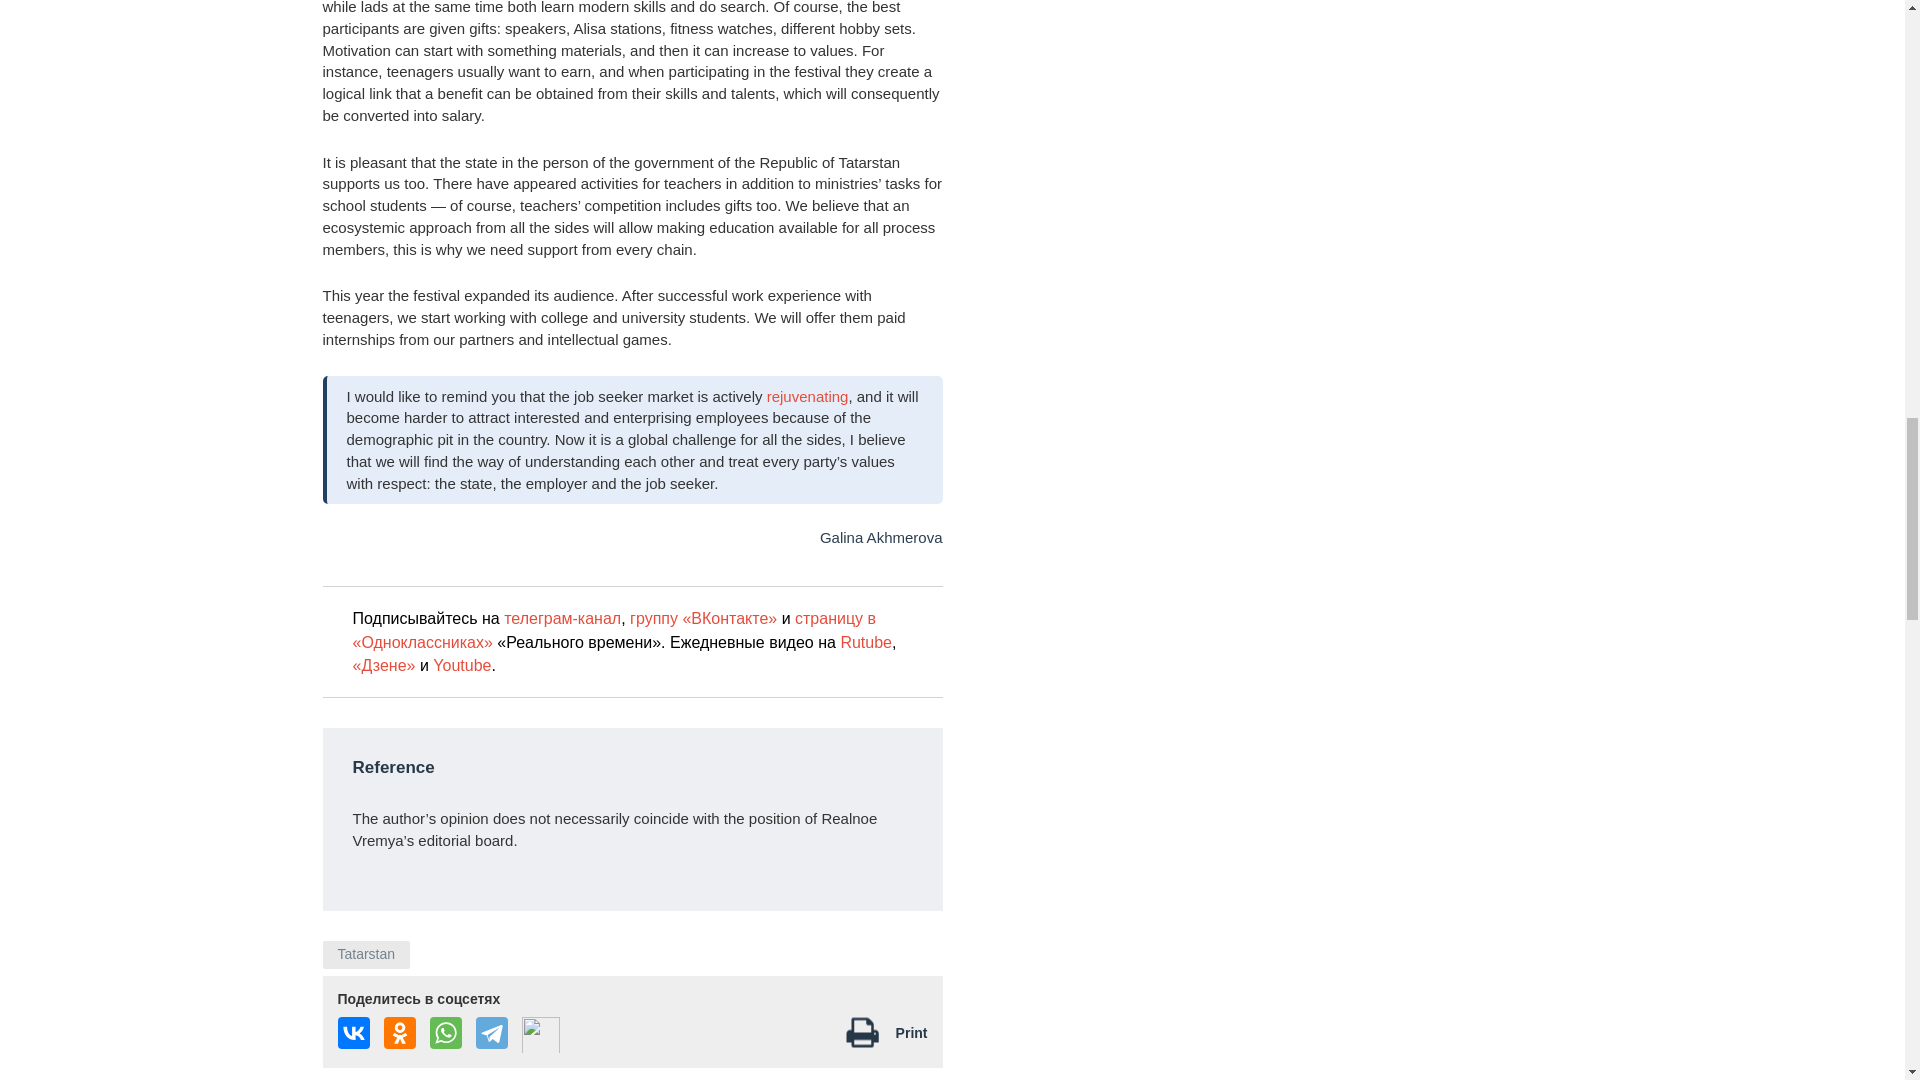 The height and width of the screenshot is (1080, 1920). Describe the element at coordinates (912, 1032) in the screenshot. I see `Print` at that location.